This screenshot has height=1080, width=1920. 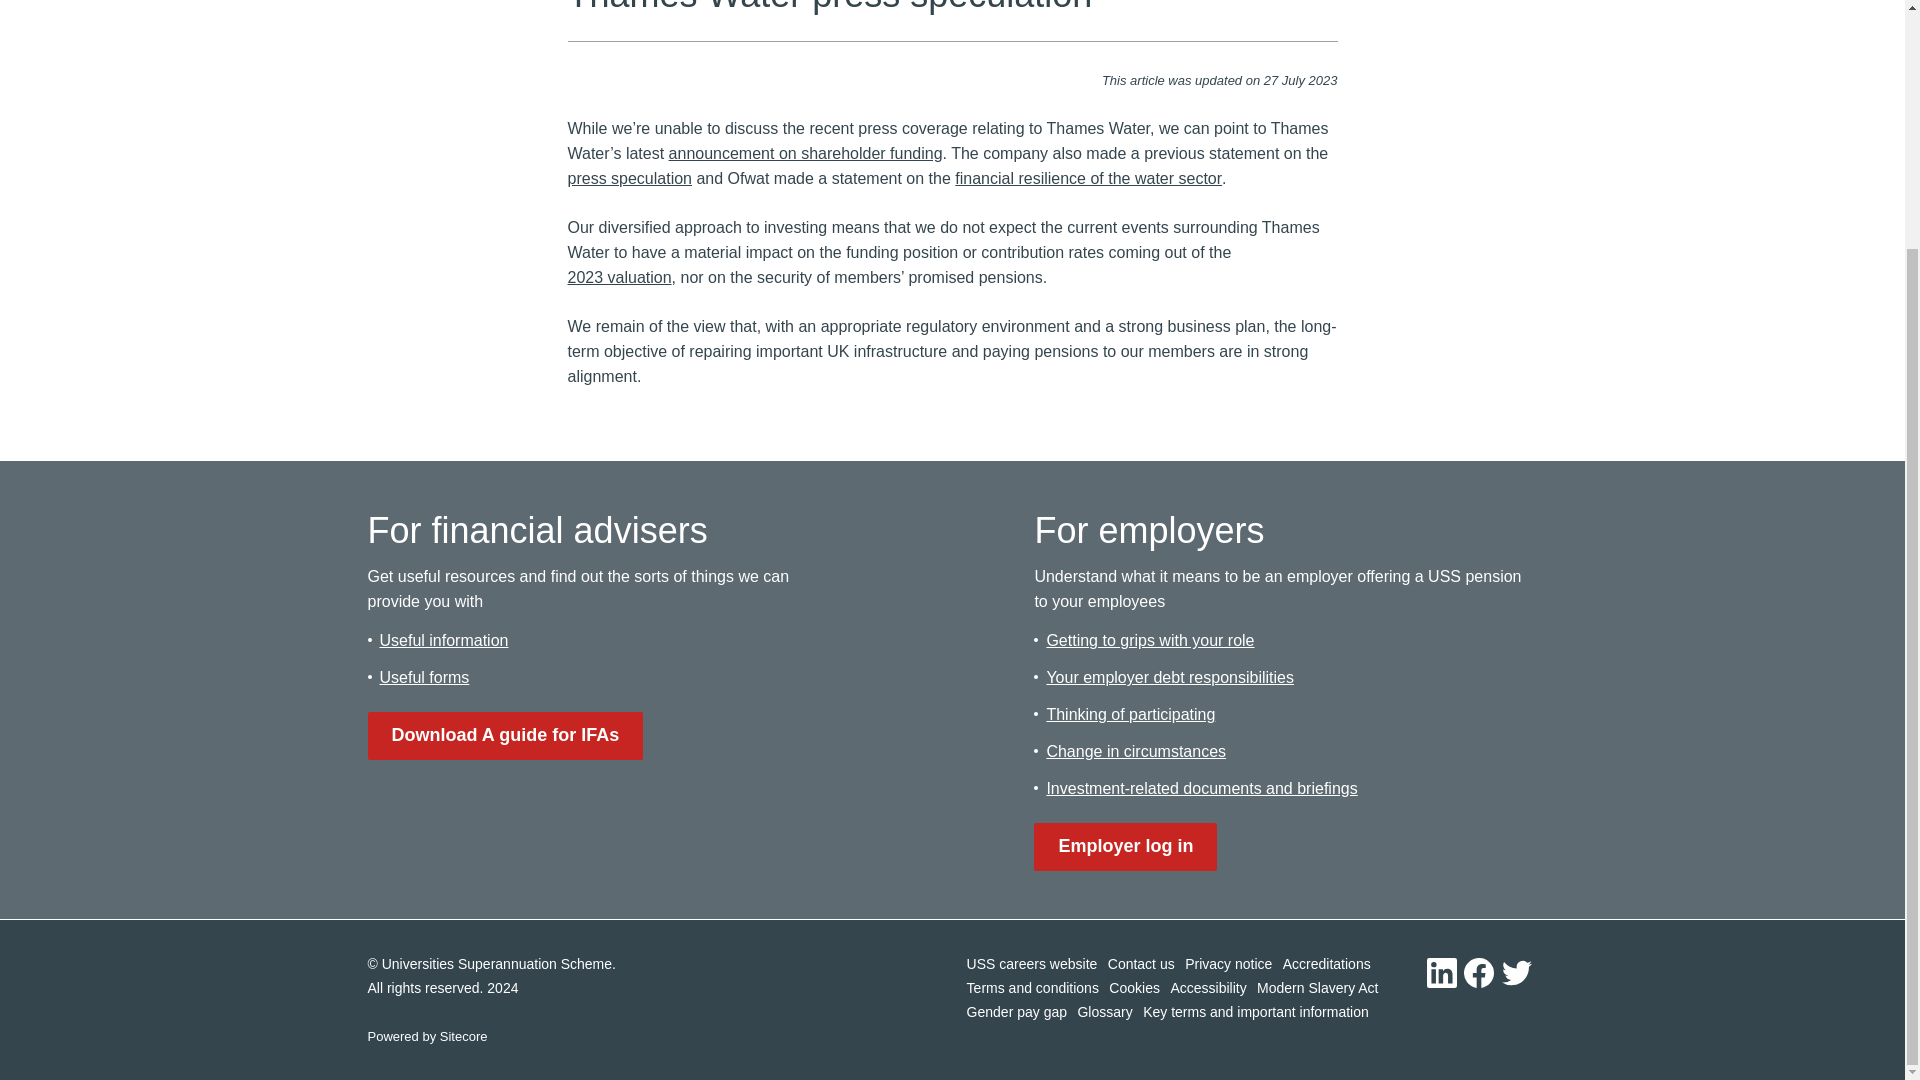 What do you see at coordinates (1134, 988) in the screenshot?
I see `Cookies` at bounding box center [1134, 988].